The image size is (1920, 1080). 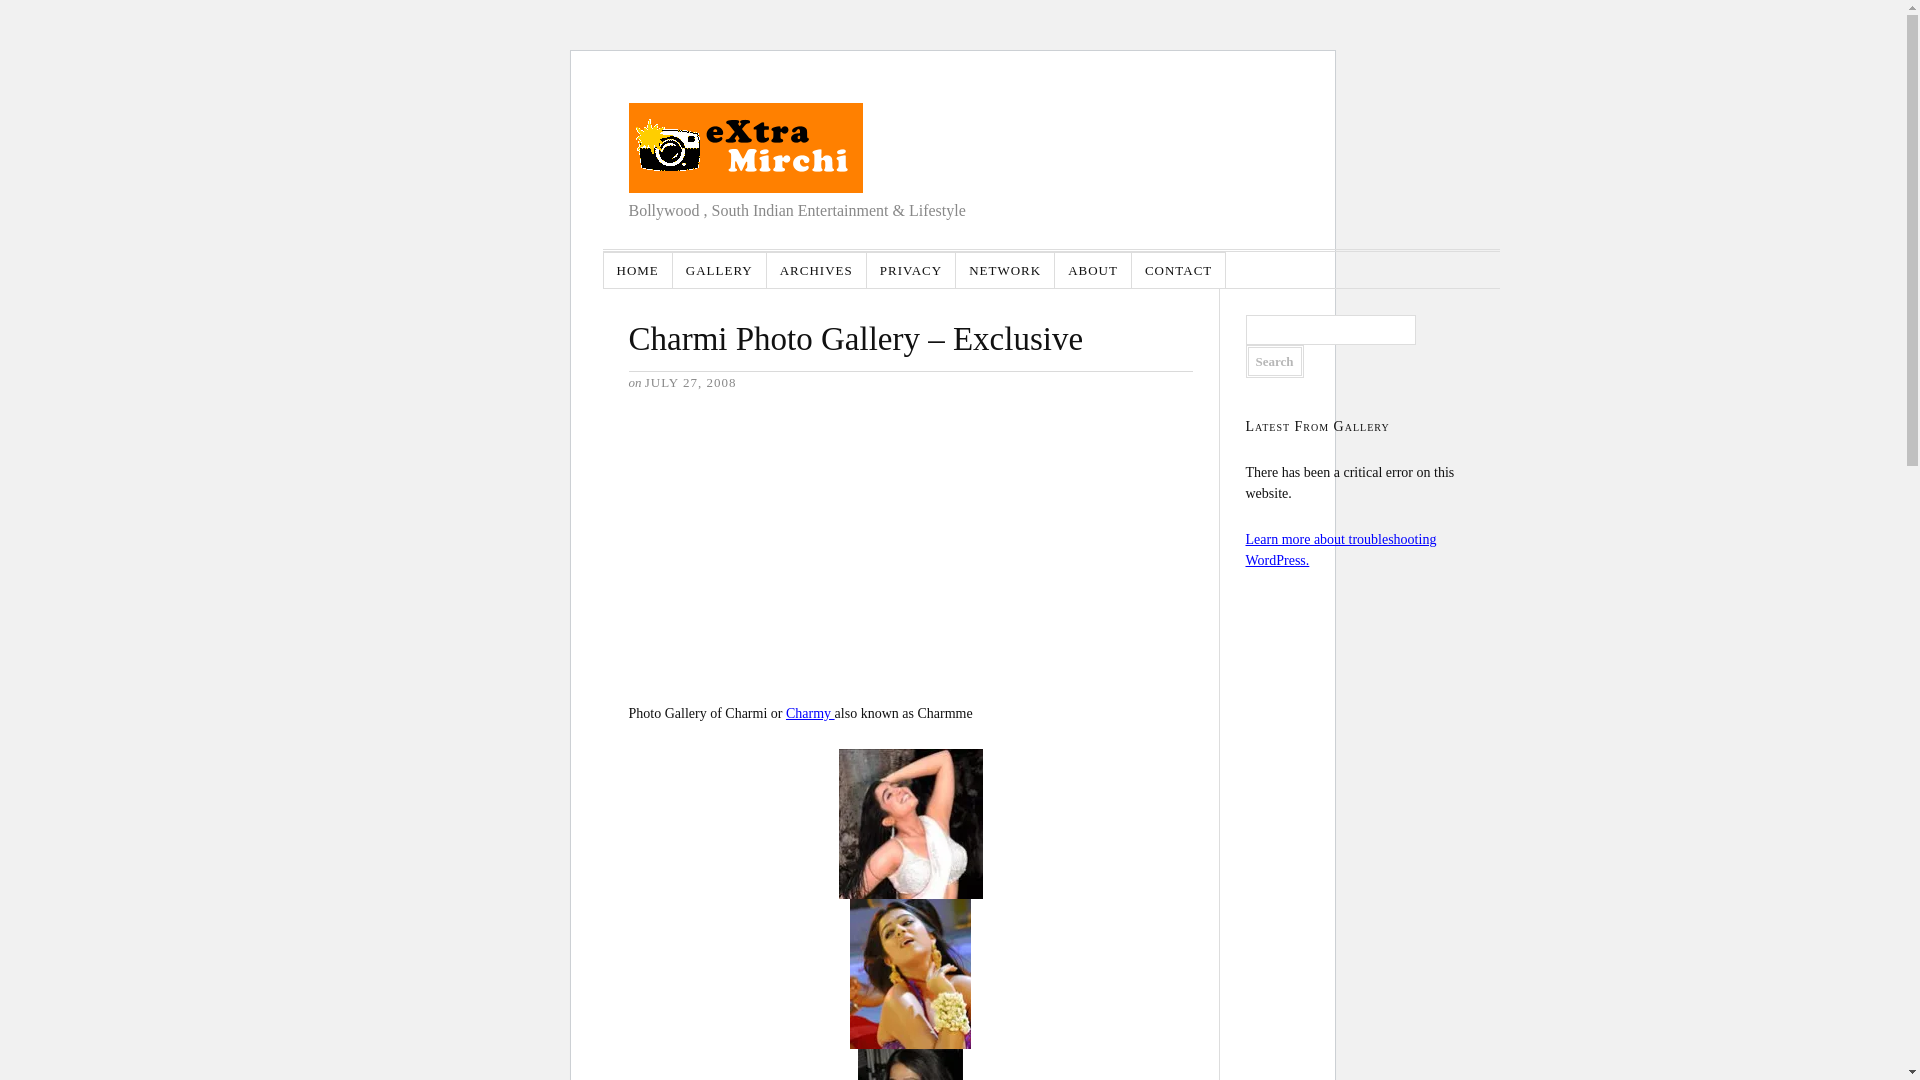 I want to click on HOME, so click(x=638, y=270).